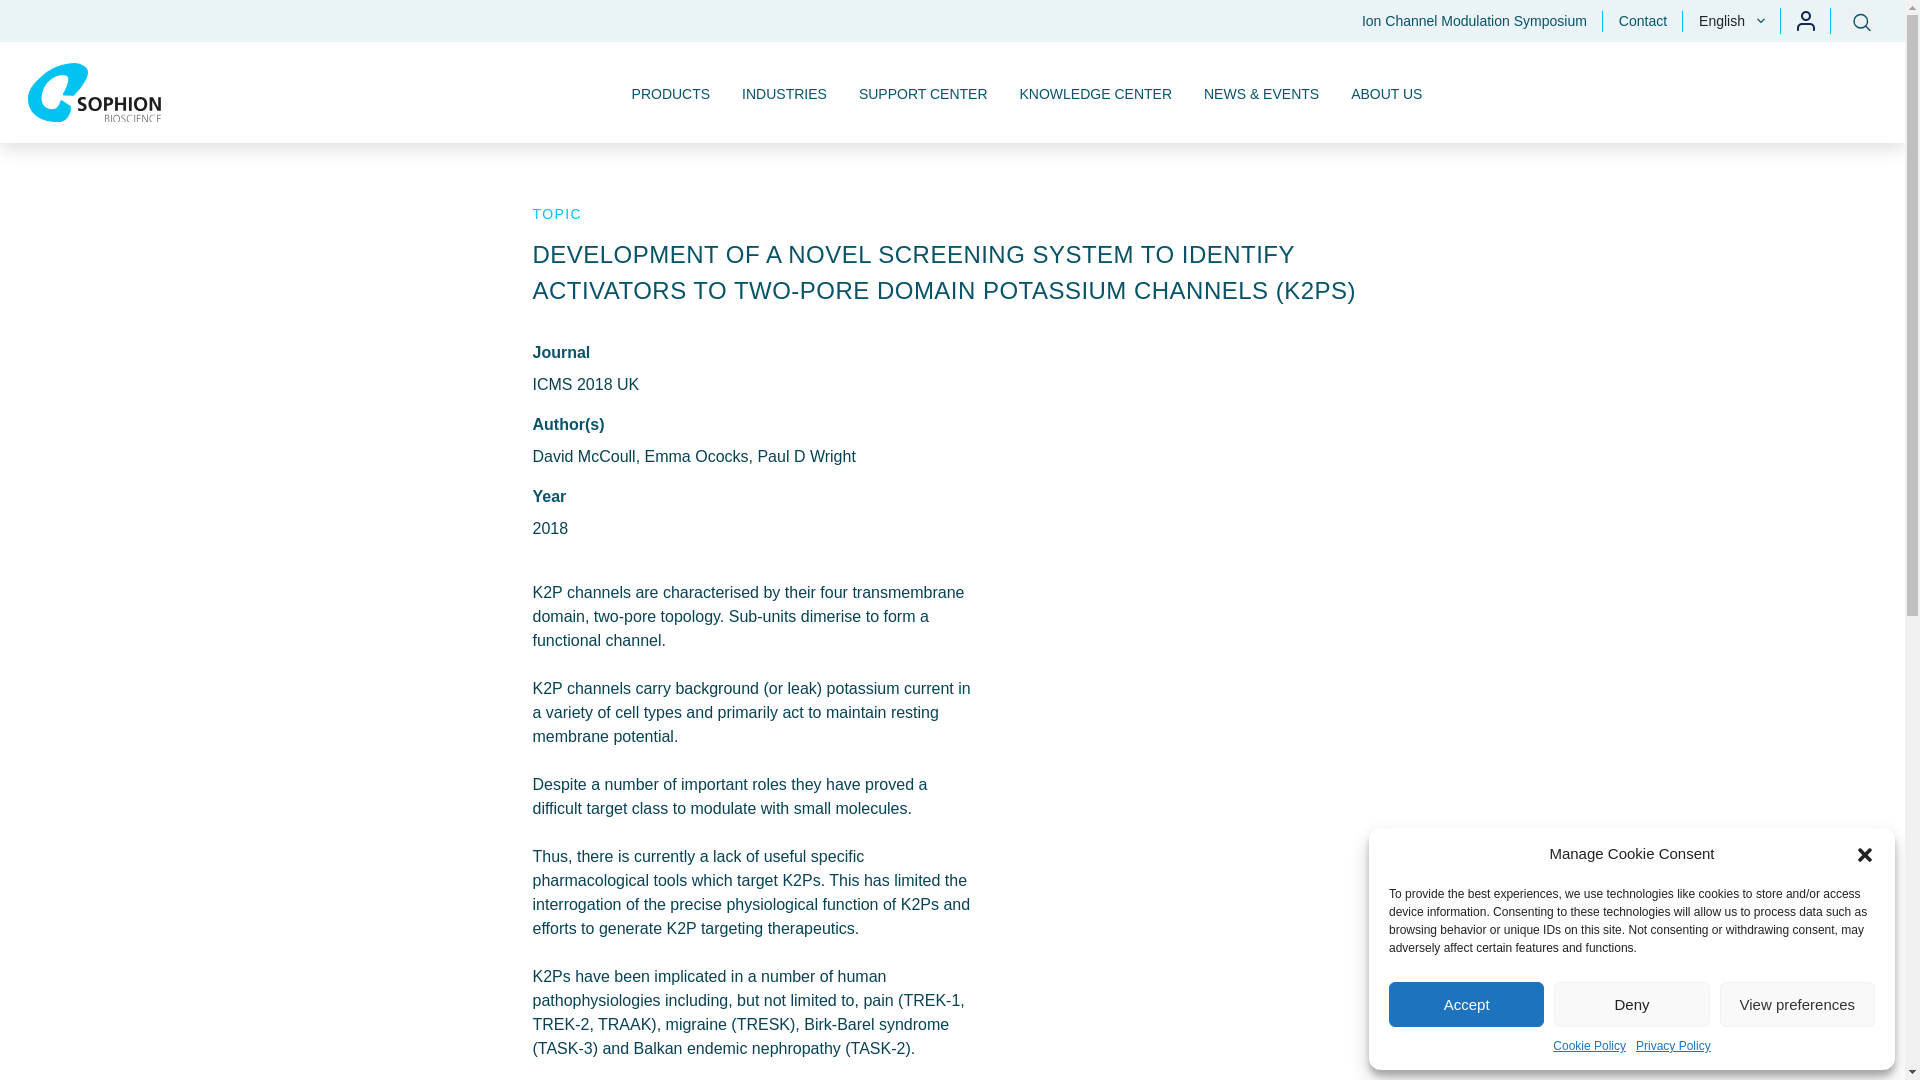 Image resolution: width=1920 pixels, height=1080 pixels. I want to click on Cookie Policy, so click(1590, 1046).